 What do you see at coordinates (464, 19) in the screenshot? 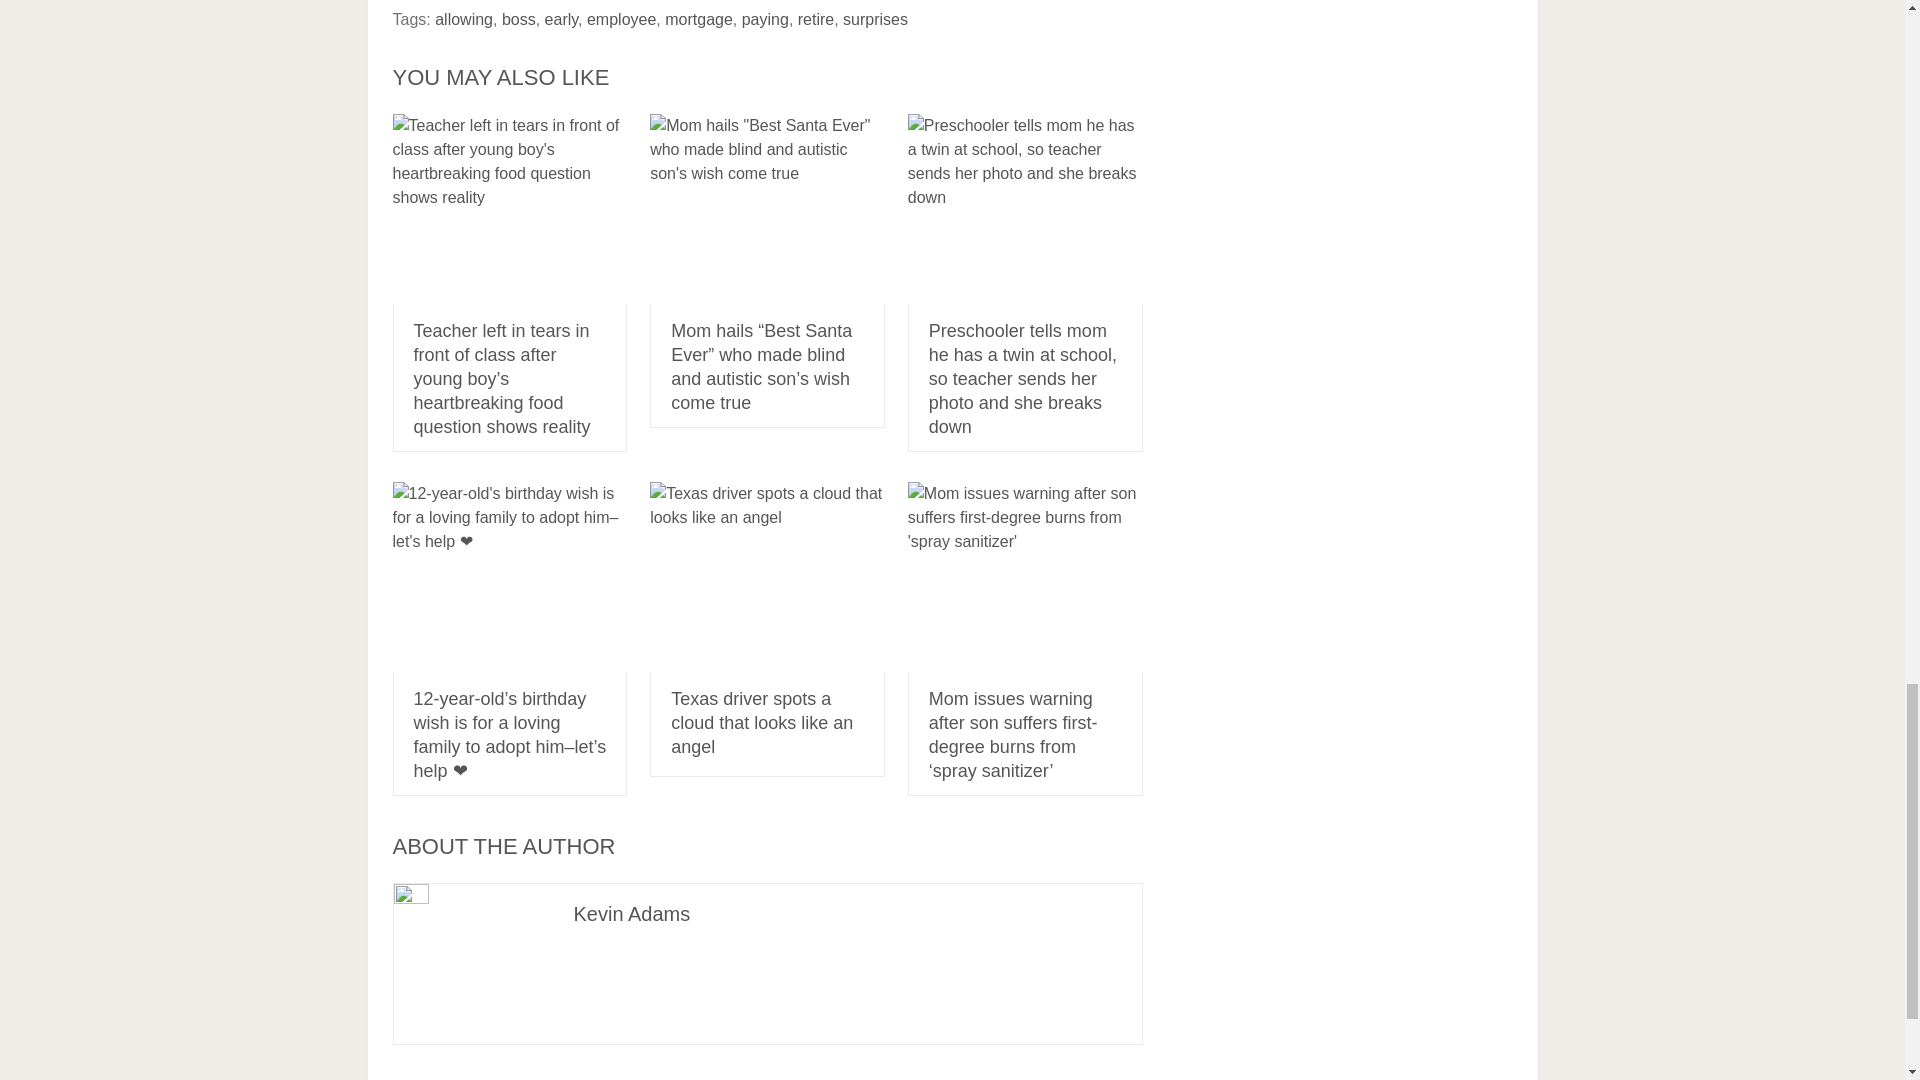
I see `allowing` at bounding box center [464, 19].